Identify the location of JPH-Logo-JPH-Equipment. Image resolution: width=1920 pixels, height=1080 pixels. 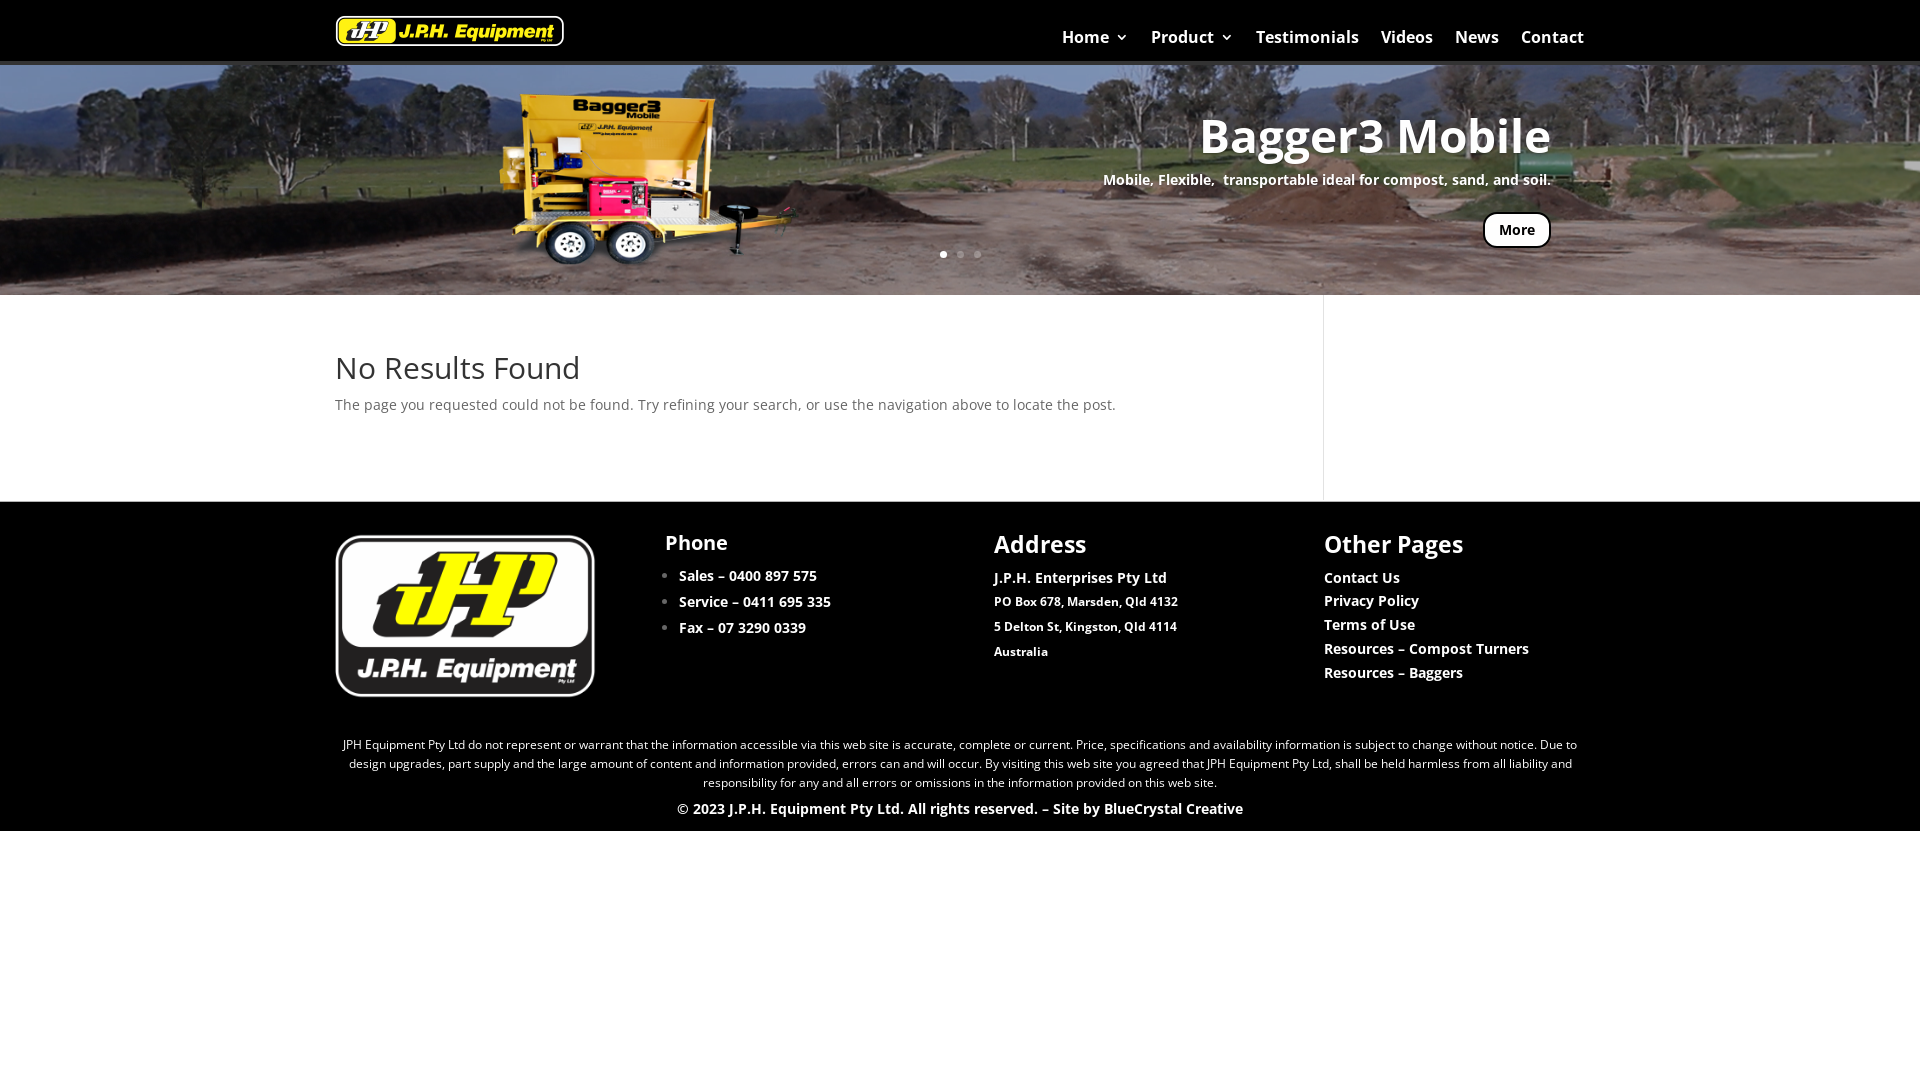
(450, 31).